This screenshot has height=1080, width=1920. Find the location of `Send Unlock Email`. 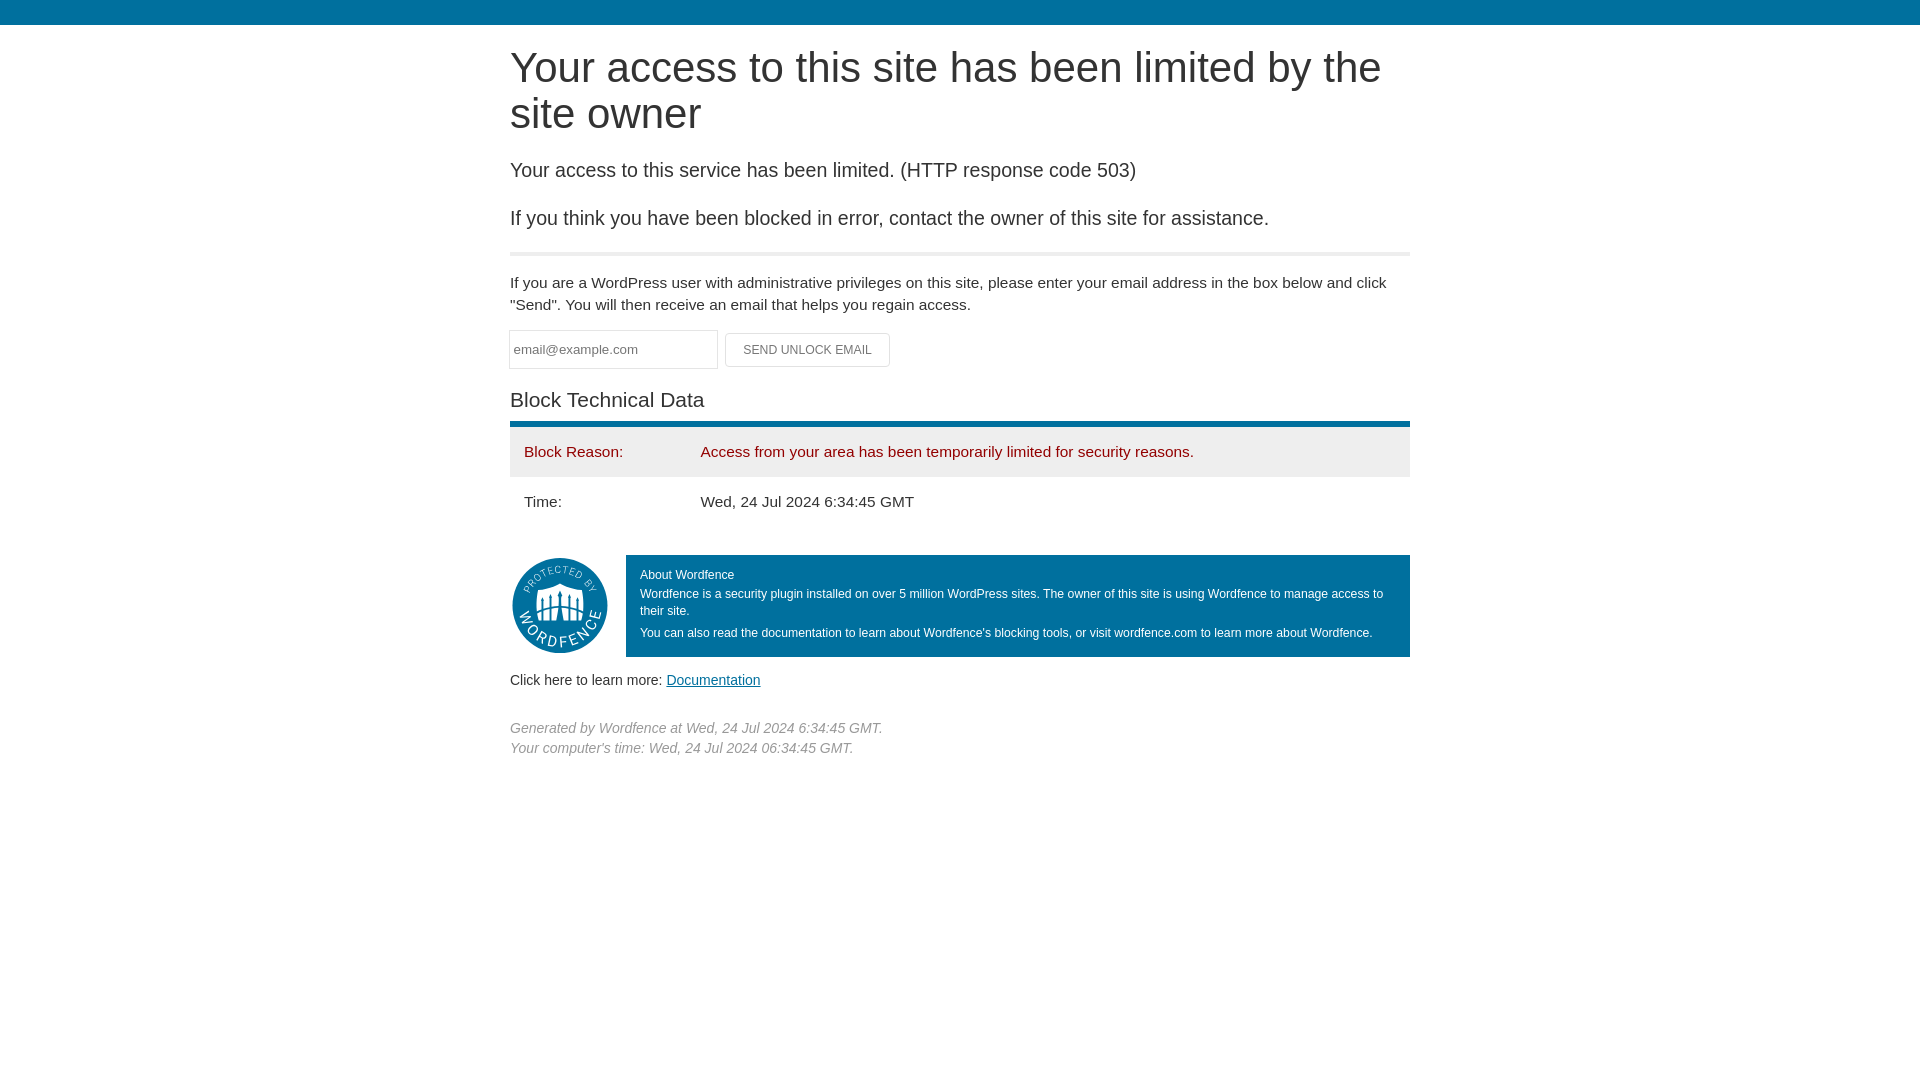

Send Unlock Email is located at coordinates (808, 350).